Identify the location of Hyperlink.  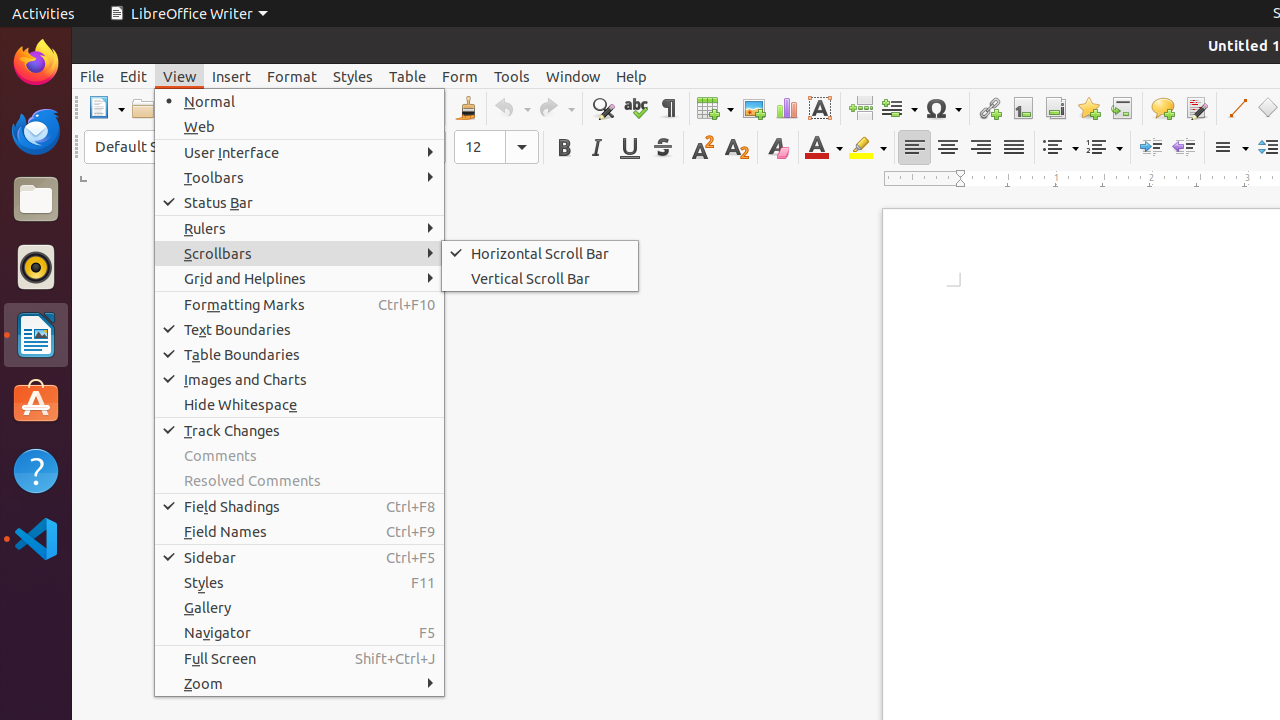
(990, 108).